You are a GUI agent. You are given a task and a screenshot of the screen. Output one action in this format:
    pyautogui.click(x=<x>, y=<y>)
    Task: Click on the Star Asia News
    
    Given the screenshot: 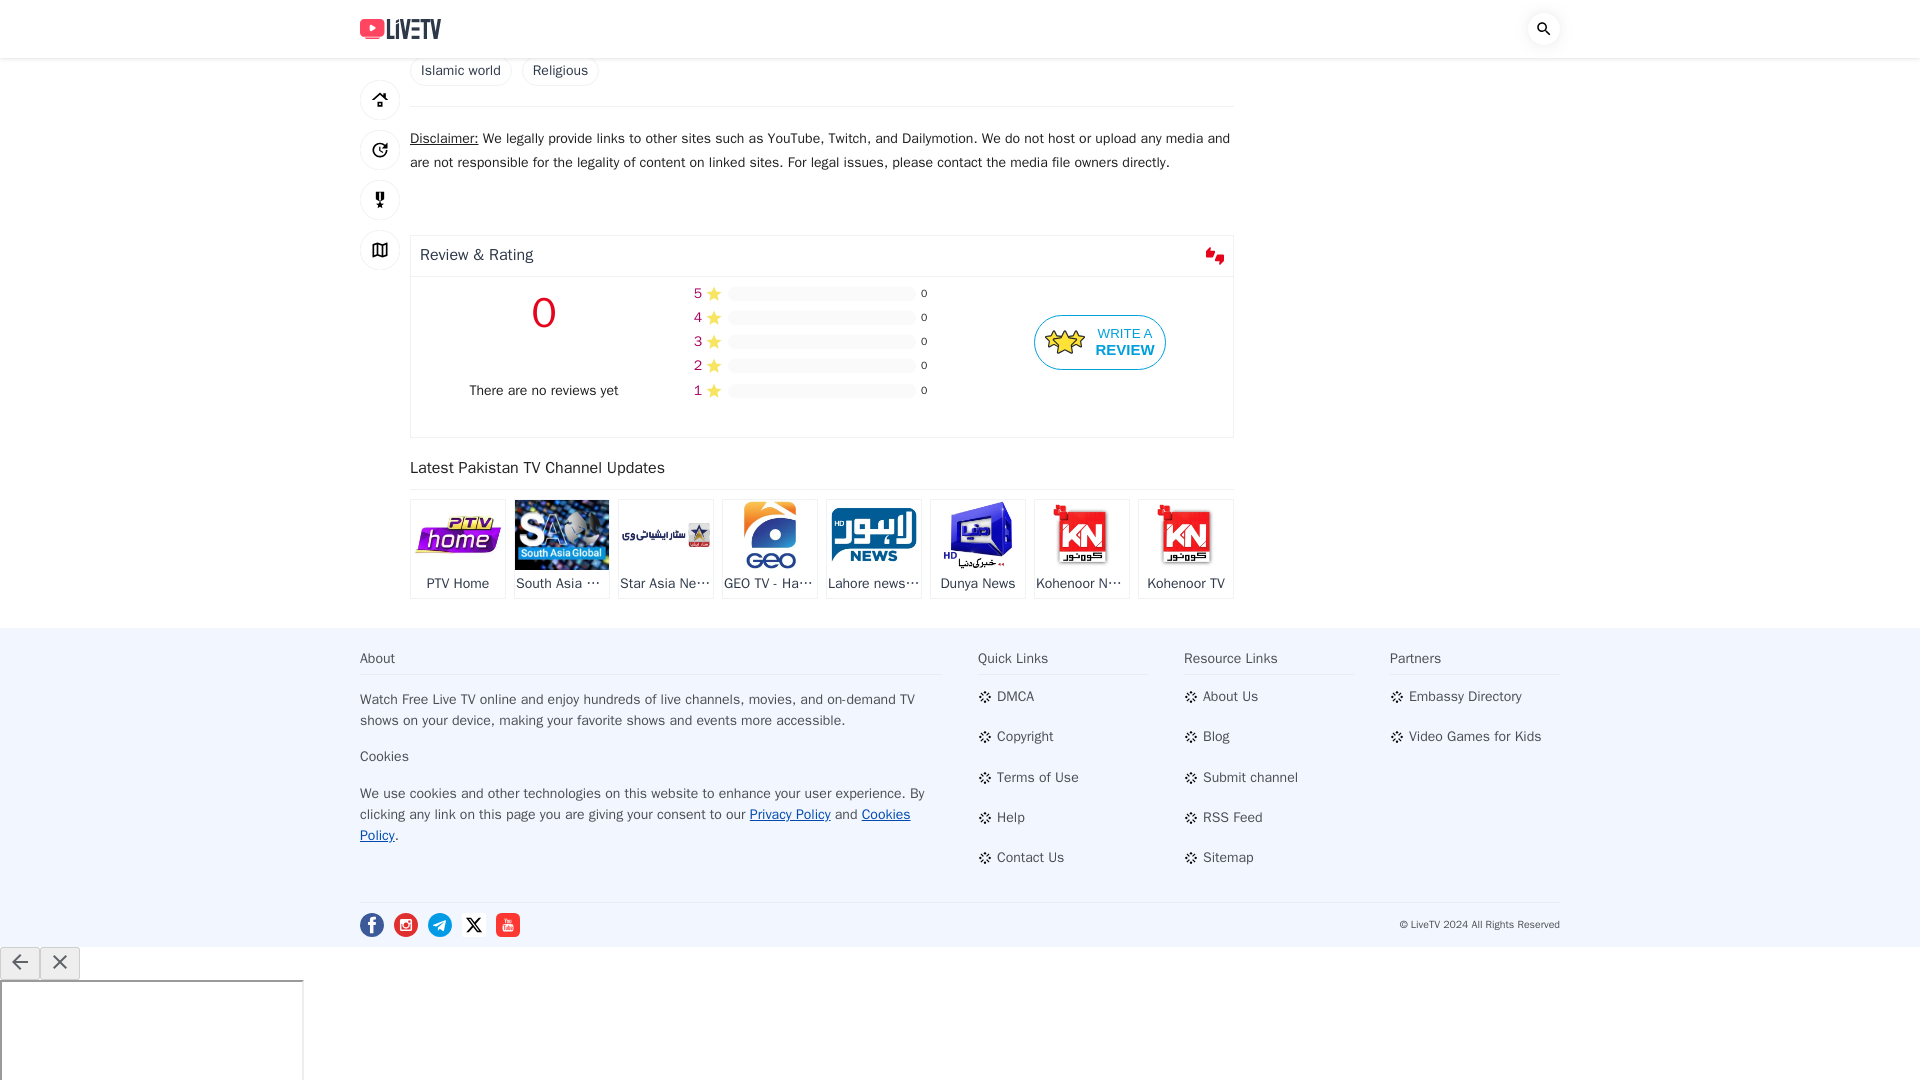 What is the action you would take?
    pyautogui.click(x=560, y=71)
    